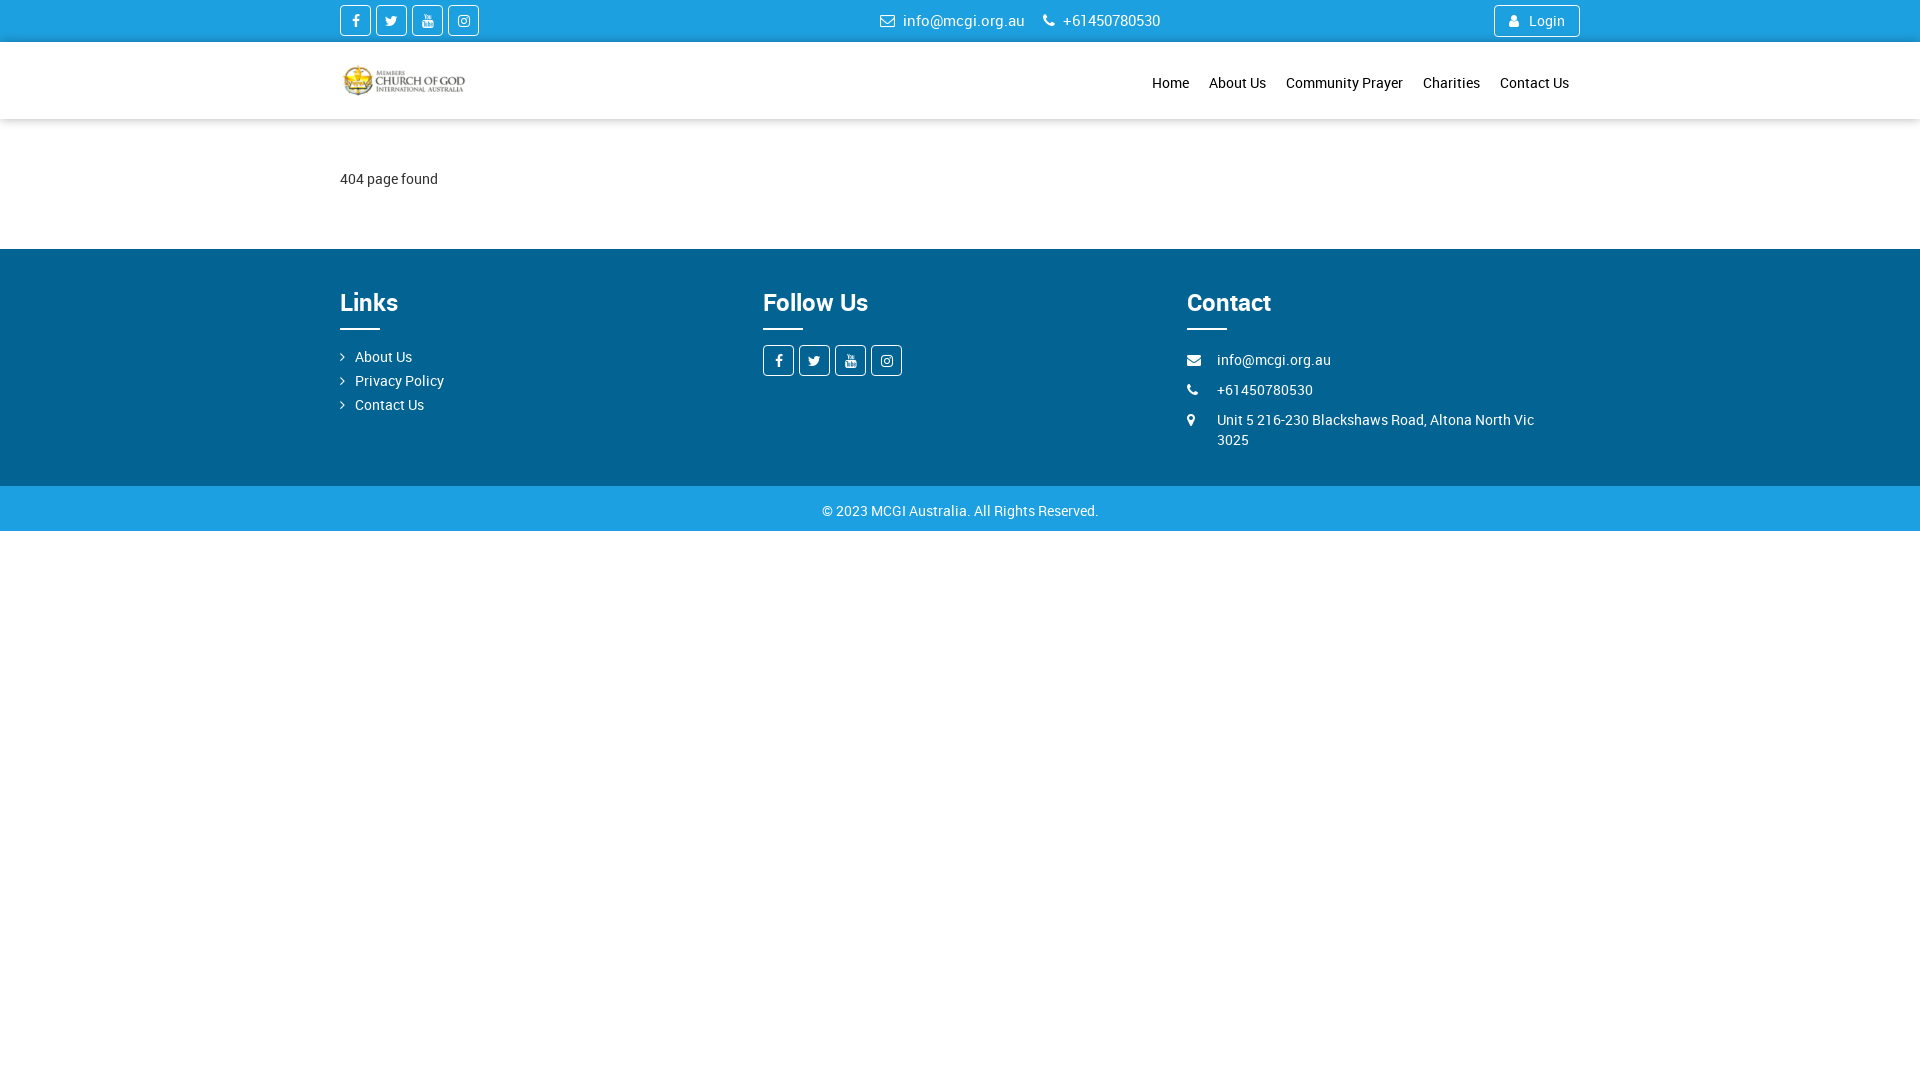 The height and width of the screenshot is (1080, 1920). I want to click on Home, so click(1172, 83).